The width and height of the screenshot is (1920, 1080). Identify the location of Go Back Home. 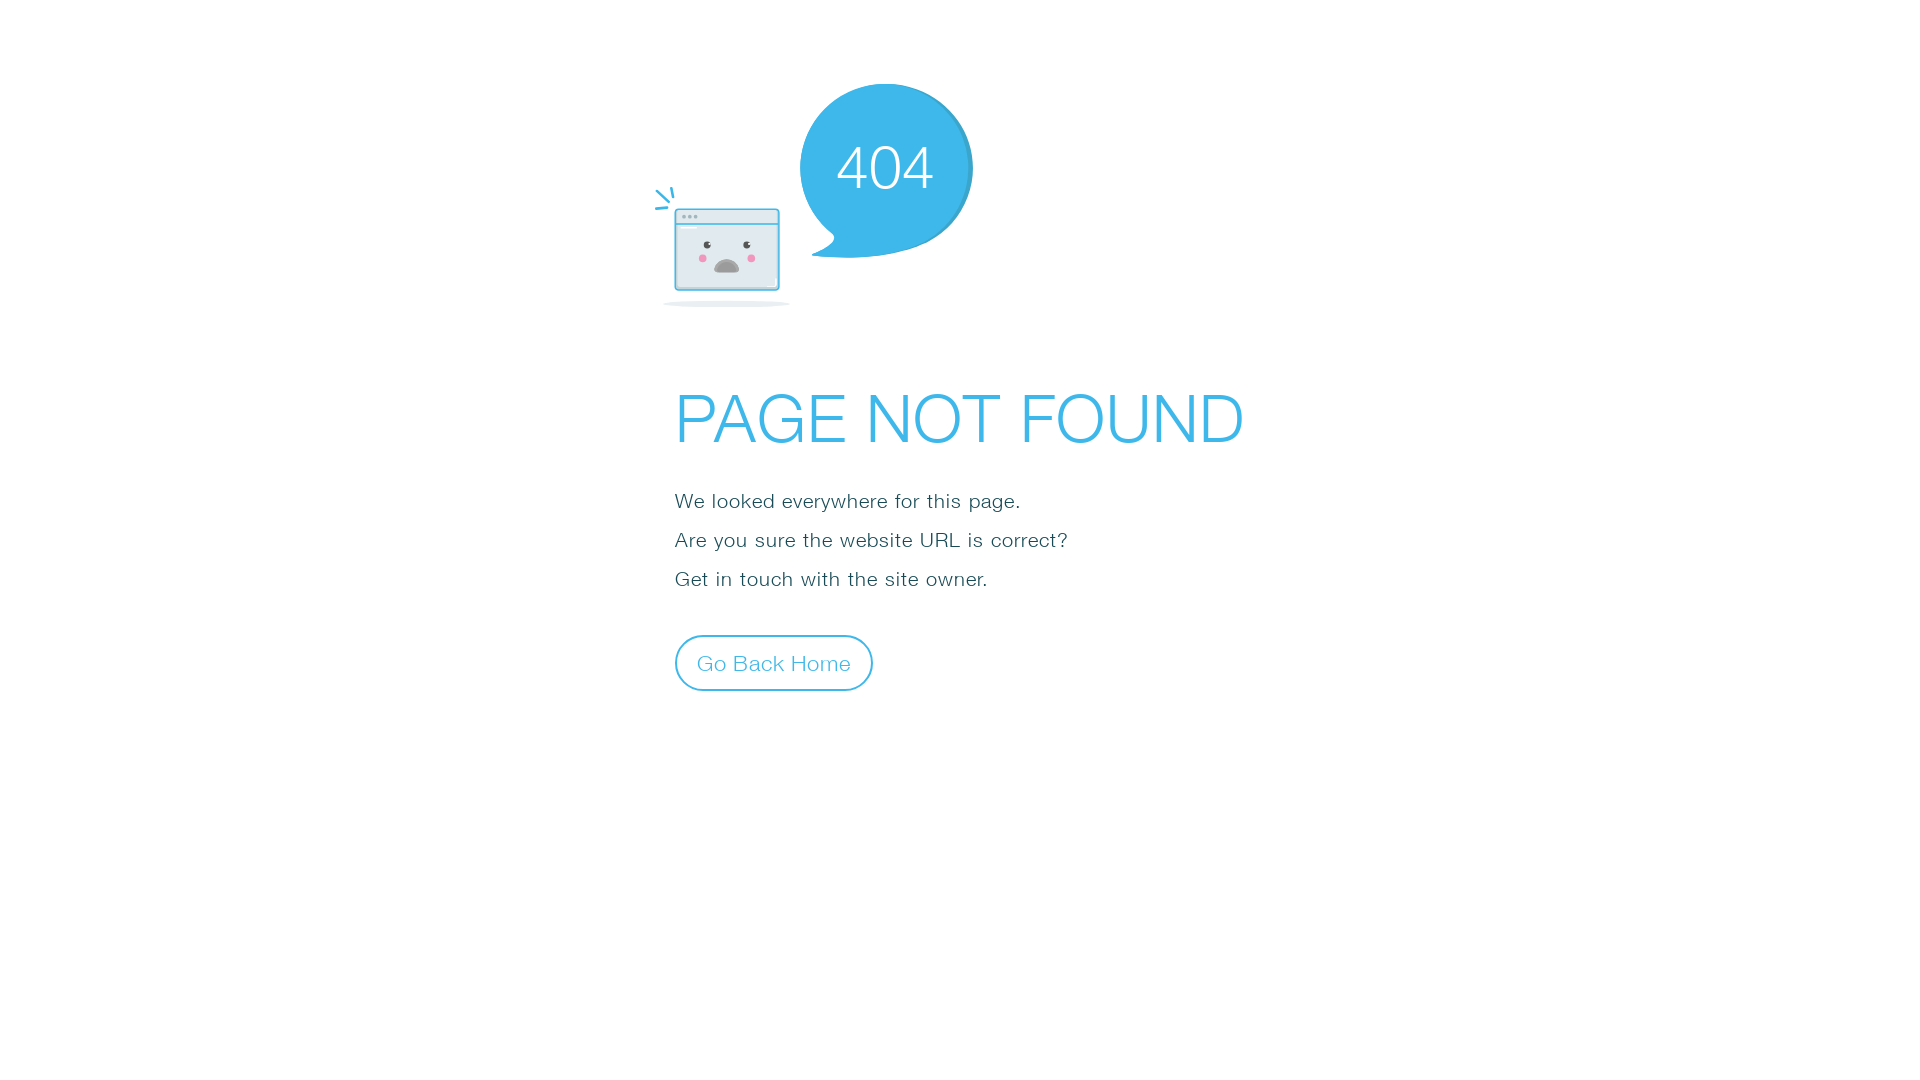
(774, 662).